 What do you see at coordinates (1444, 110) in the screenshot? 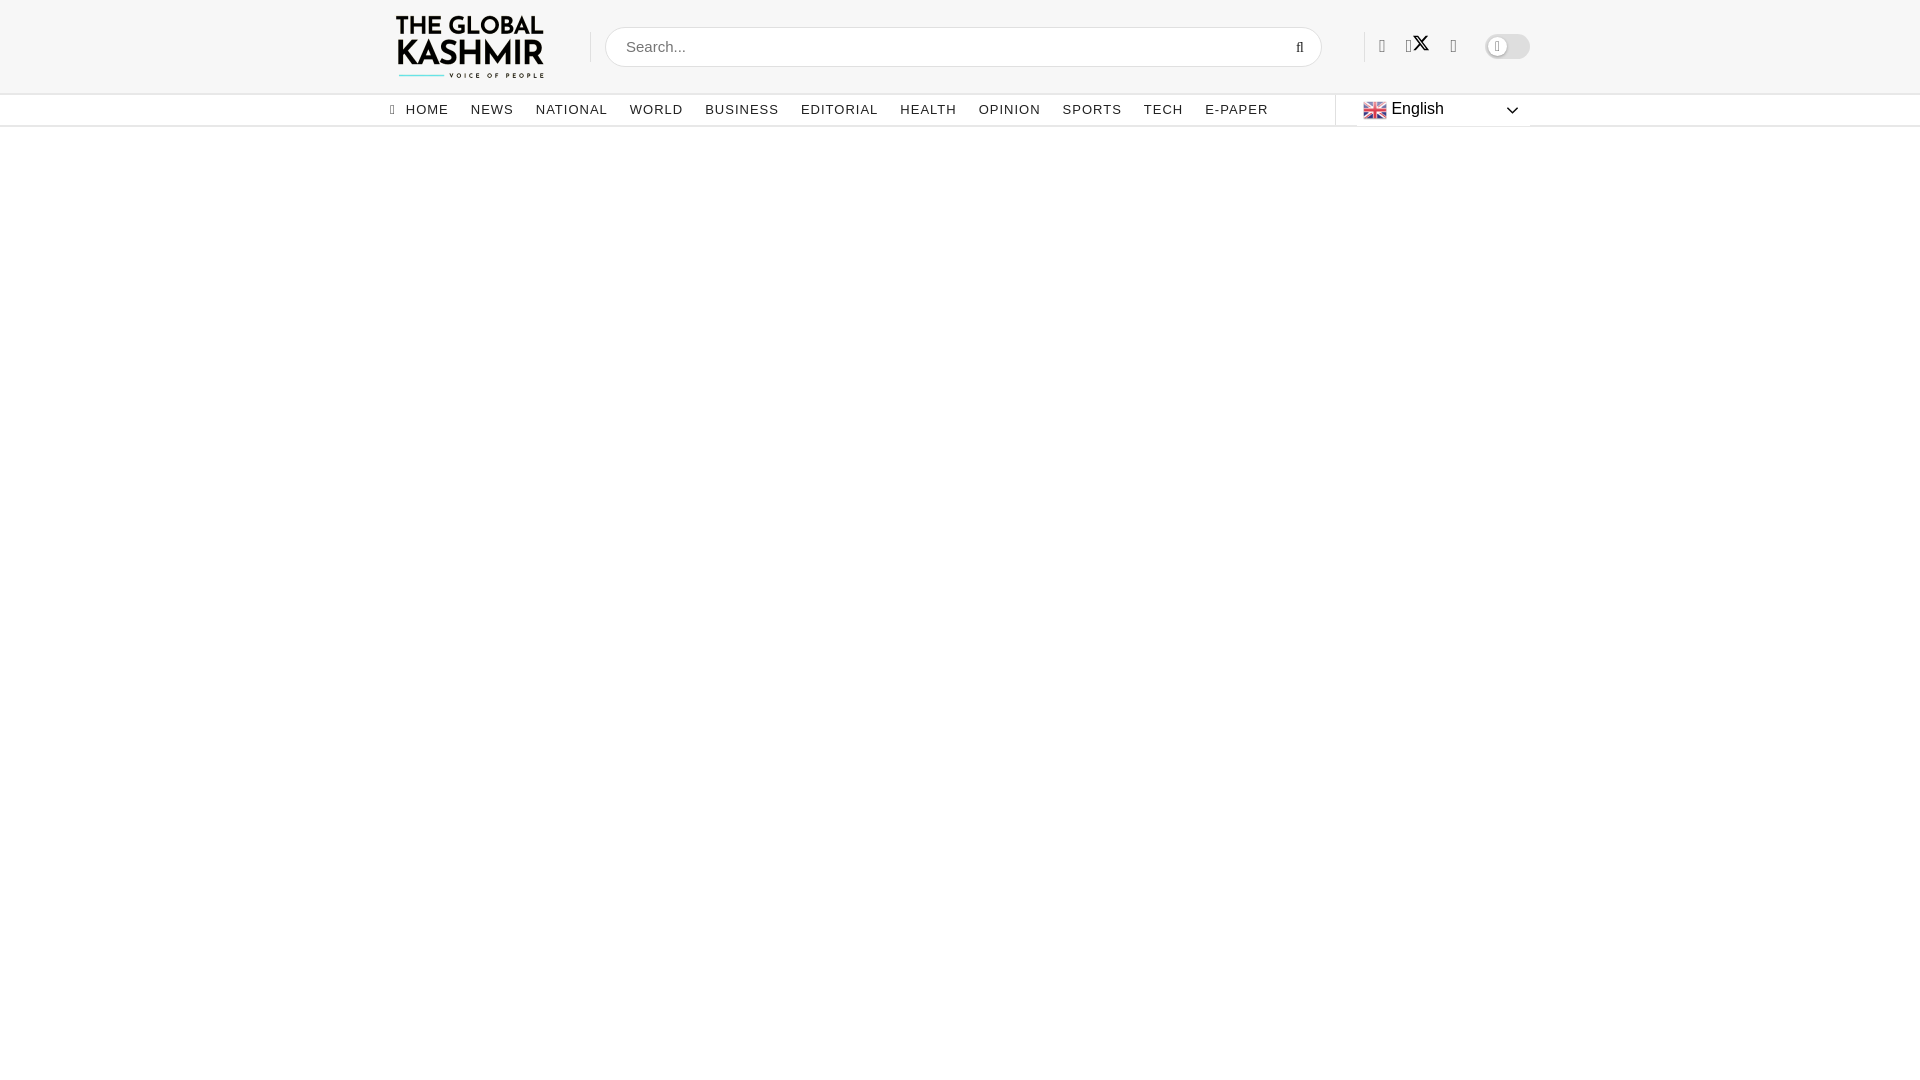
I see `English` at bounding box center [1444, 110].